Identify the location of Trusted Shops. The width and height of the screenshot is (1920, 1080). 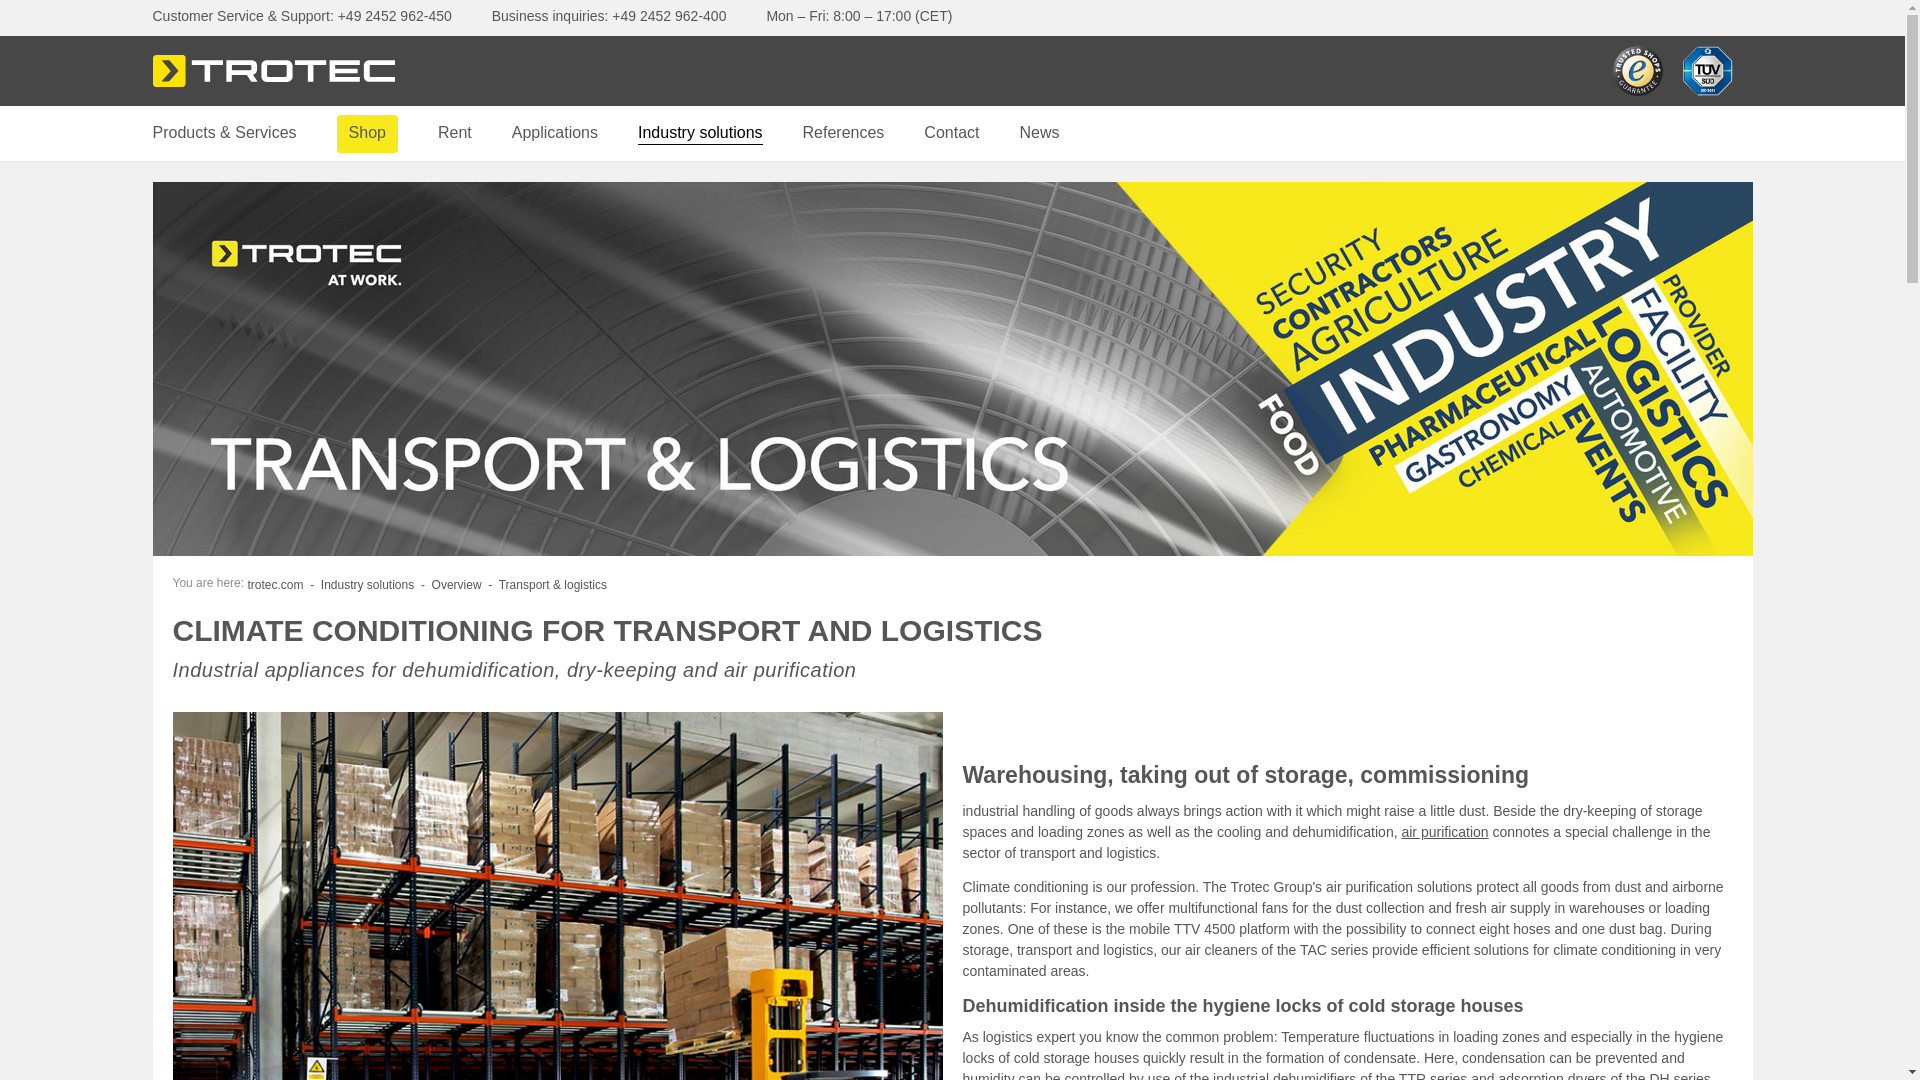
(1637, 71).